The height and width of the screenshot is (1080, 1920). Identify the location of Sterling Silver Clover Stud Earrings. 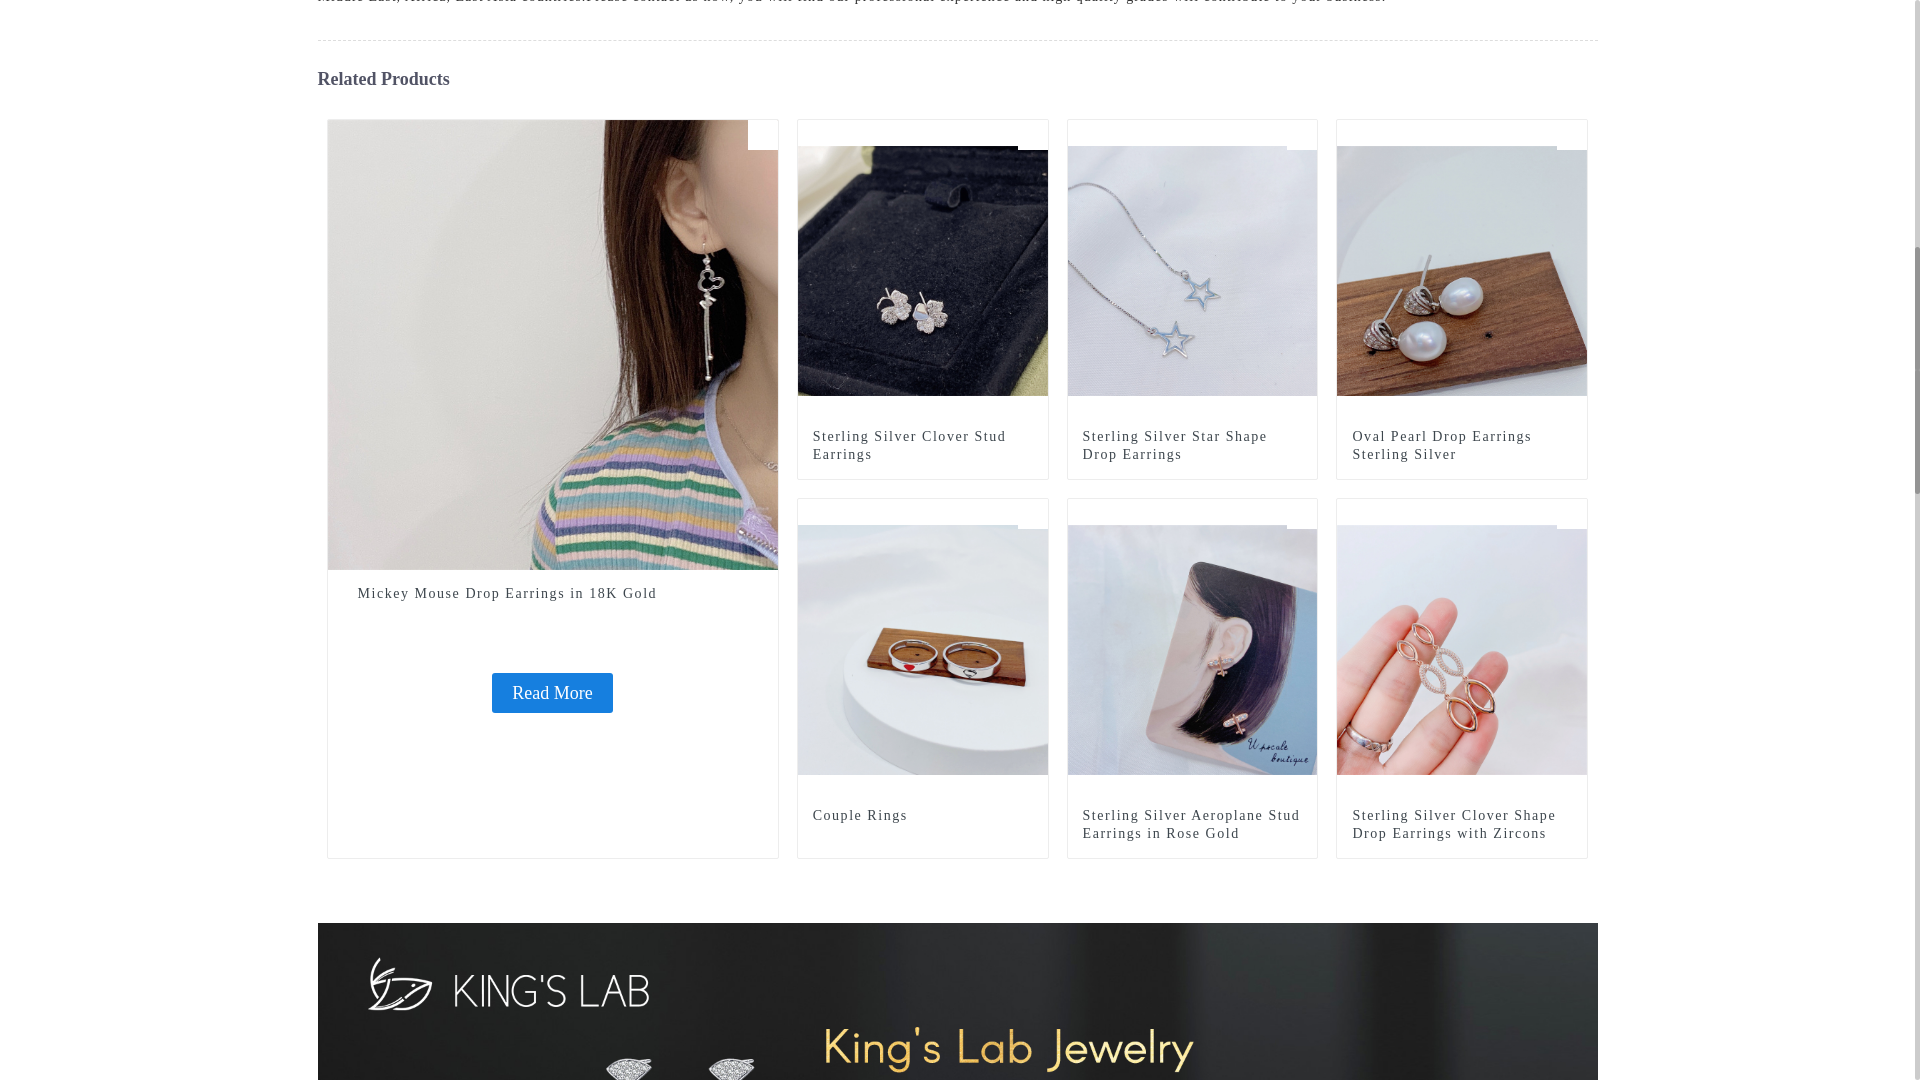
(922, 446).